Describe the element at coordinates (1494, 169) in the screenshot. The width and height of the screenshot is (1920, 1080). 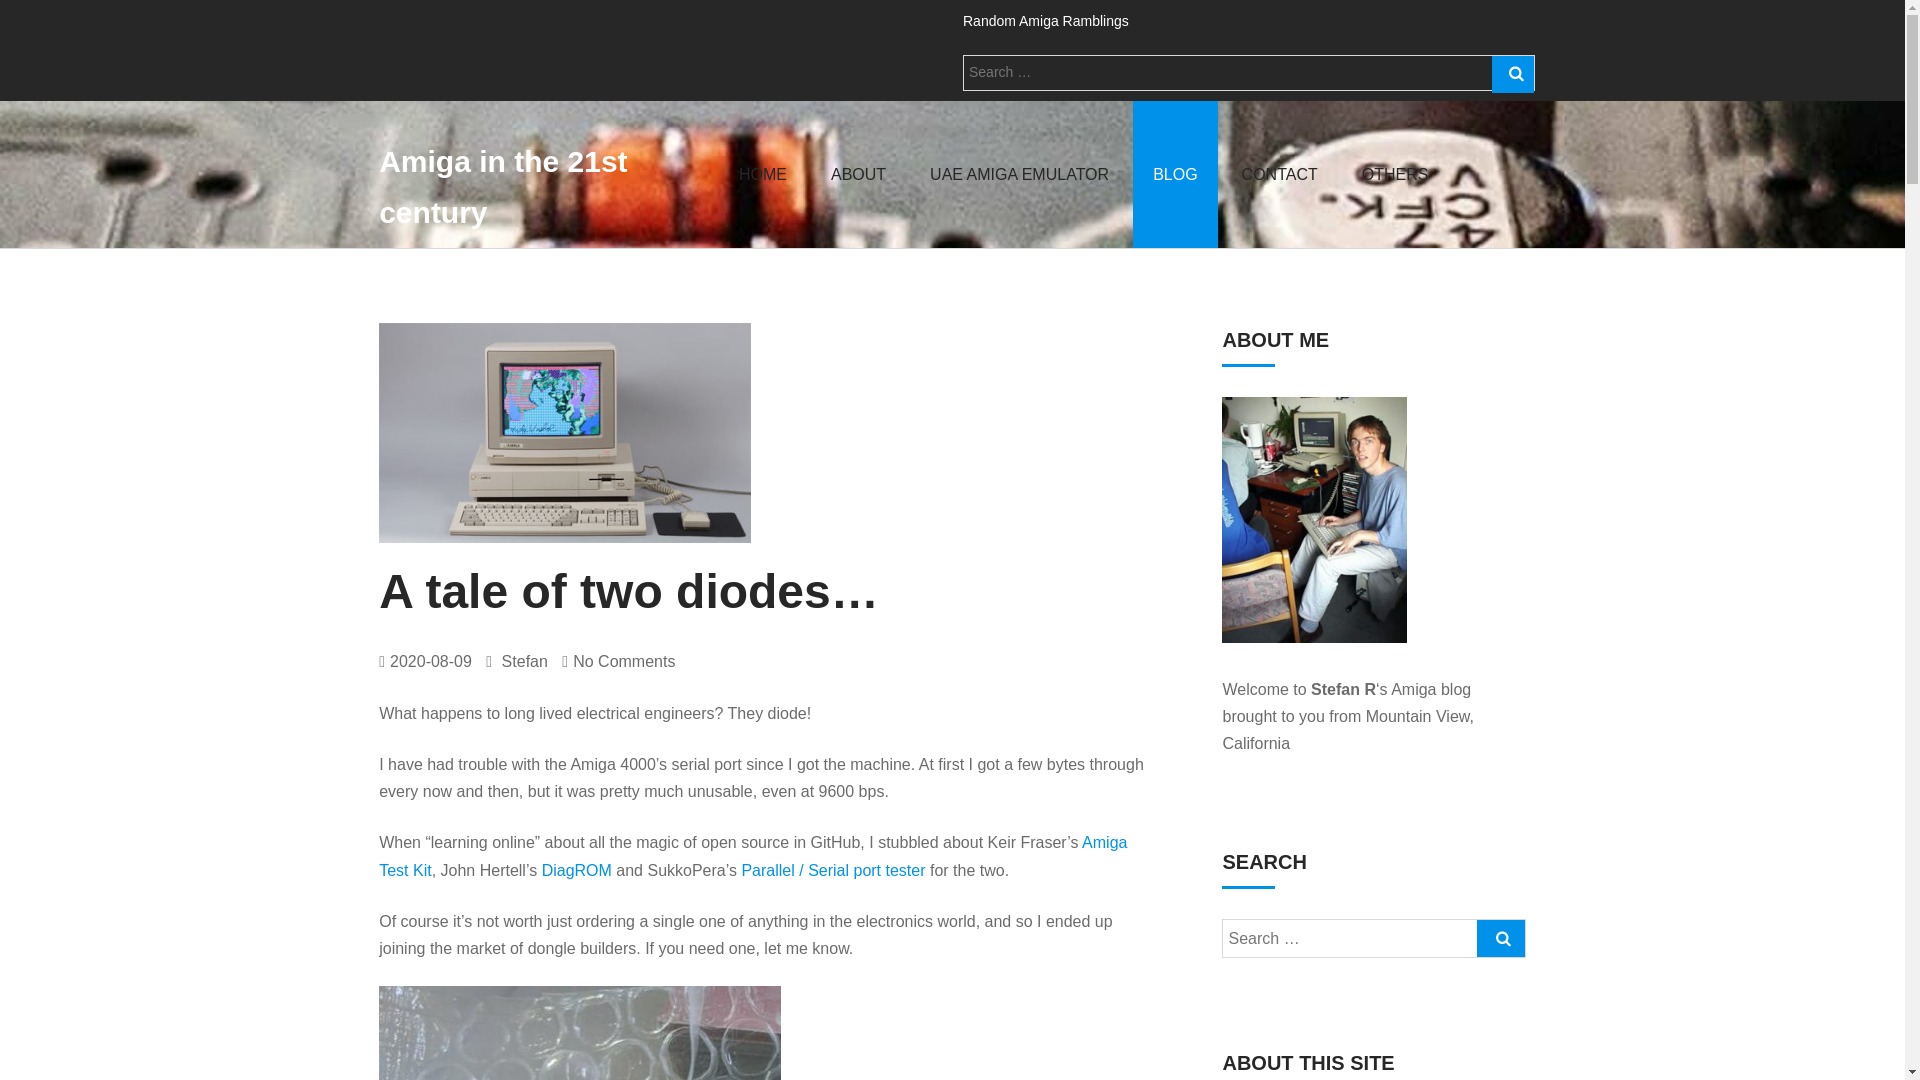
I see `Search` at that location.